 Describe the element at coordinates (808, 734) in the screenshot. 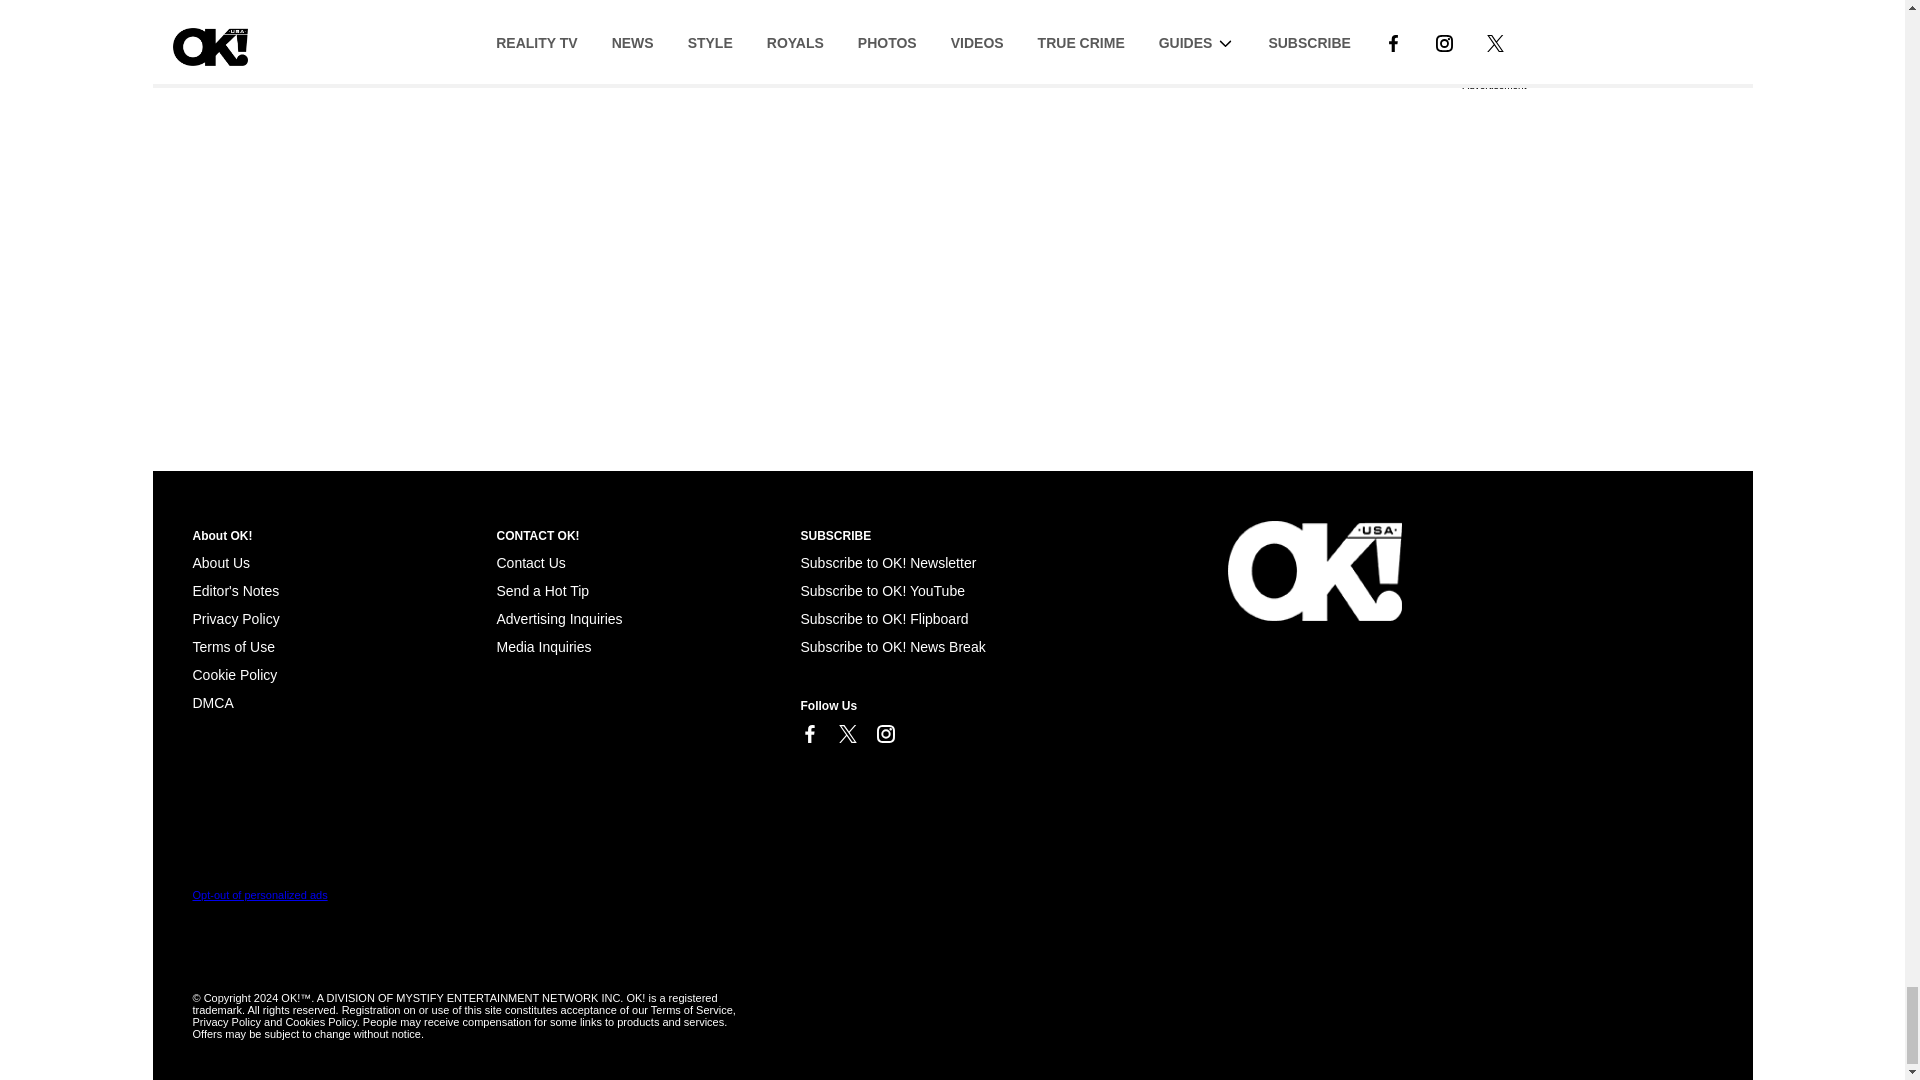

I see `Link to Facebook` at that location.